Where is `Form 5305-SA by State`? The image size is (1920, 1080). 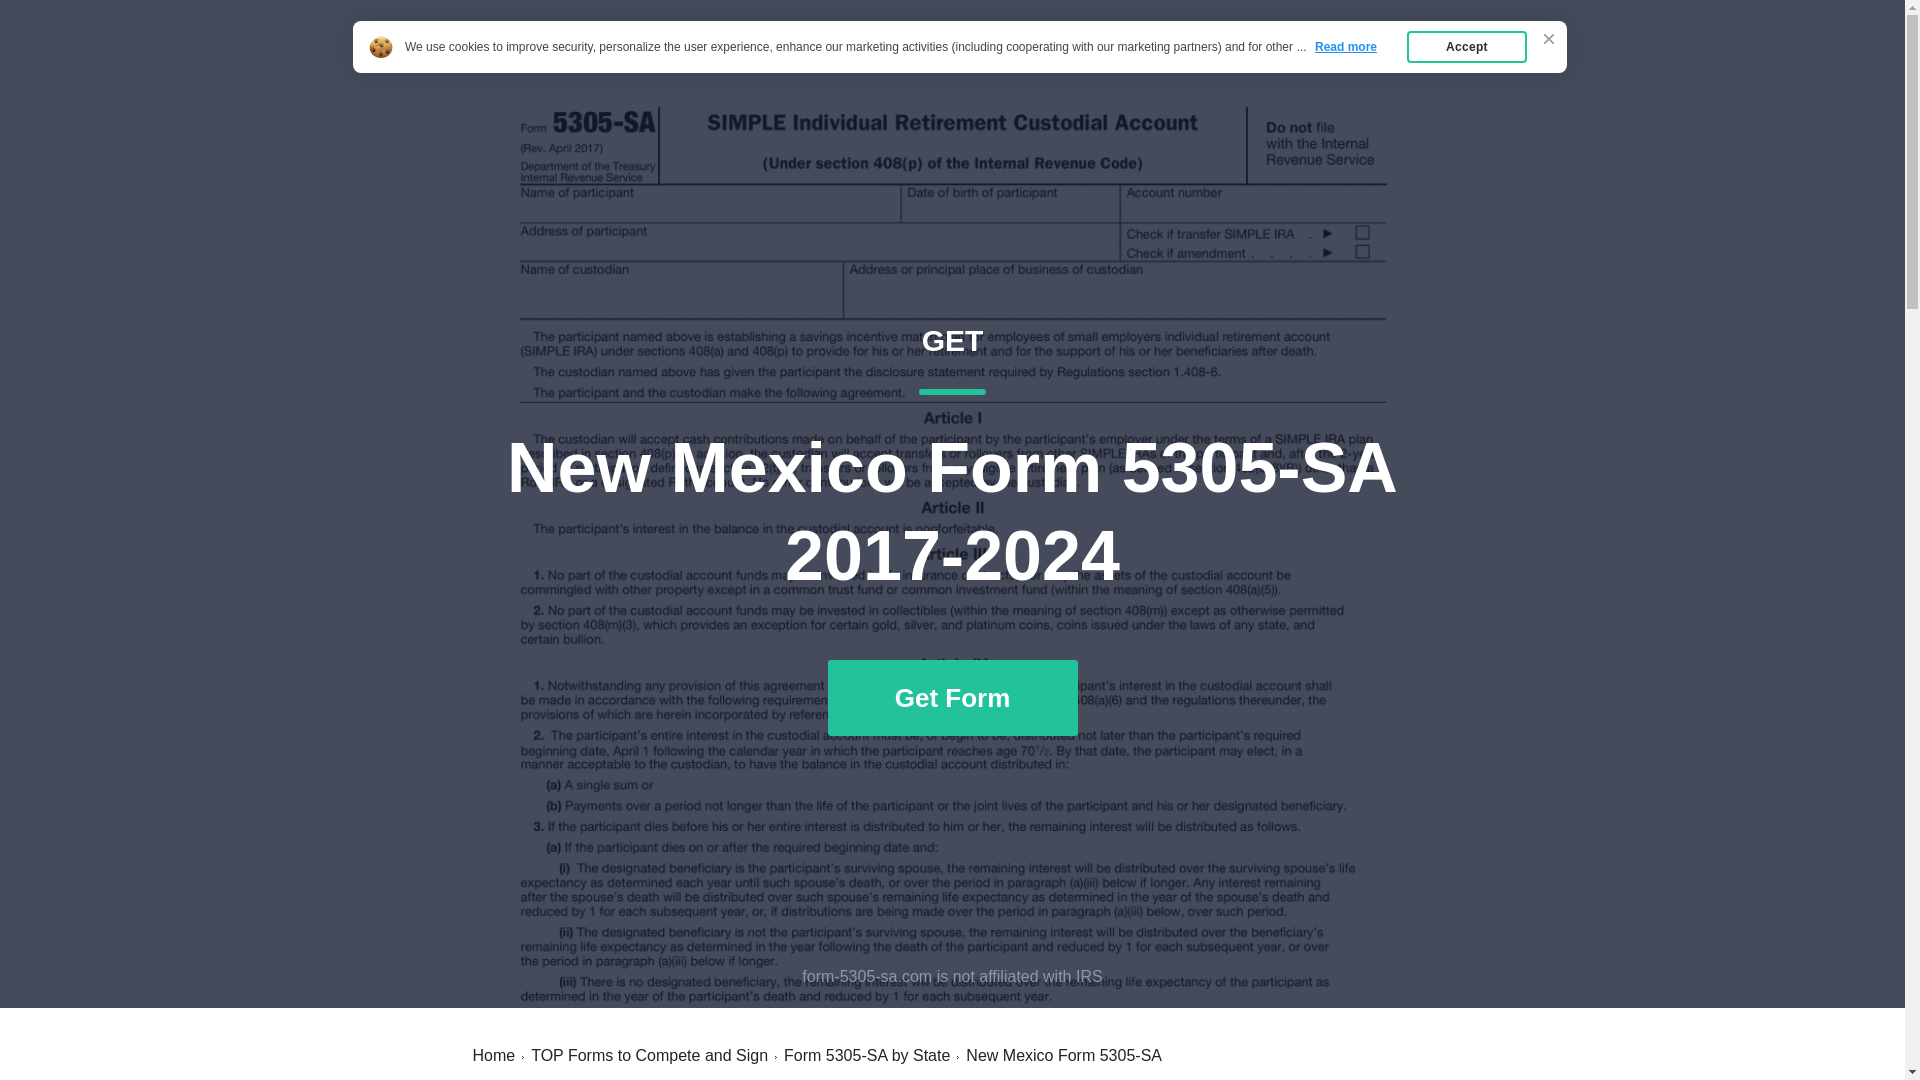
Form 5305-SA by State is located at coordinates (650, 1055).